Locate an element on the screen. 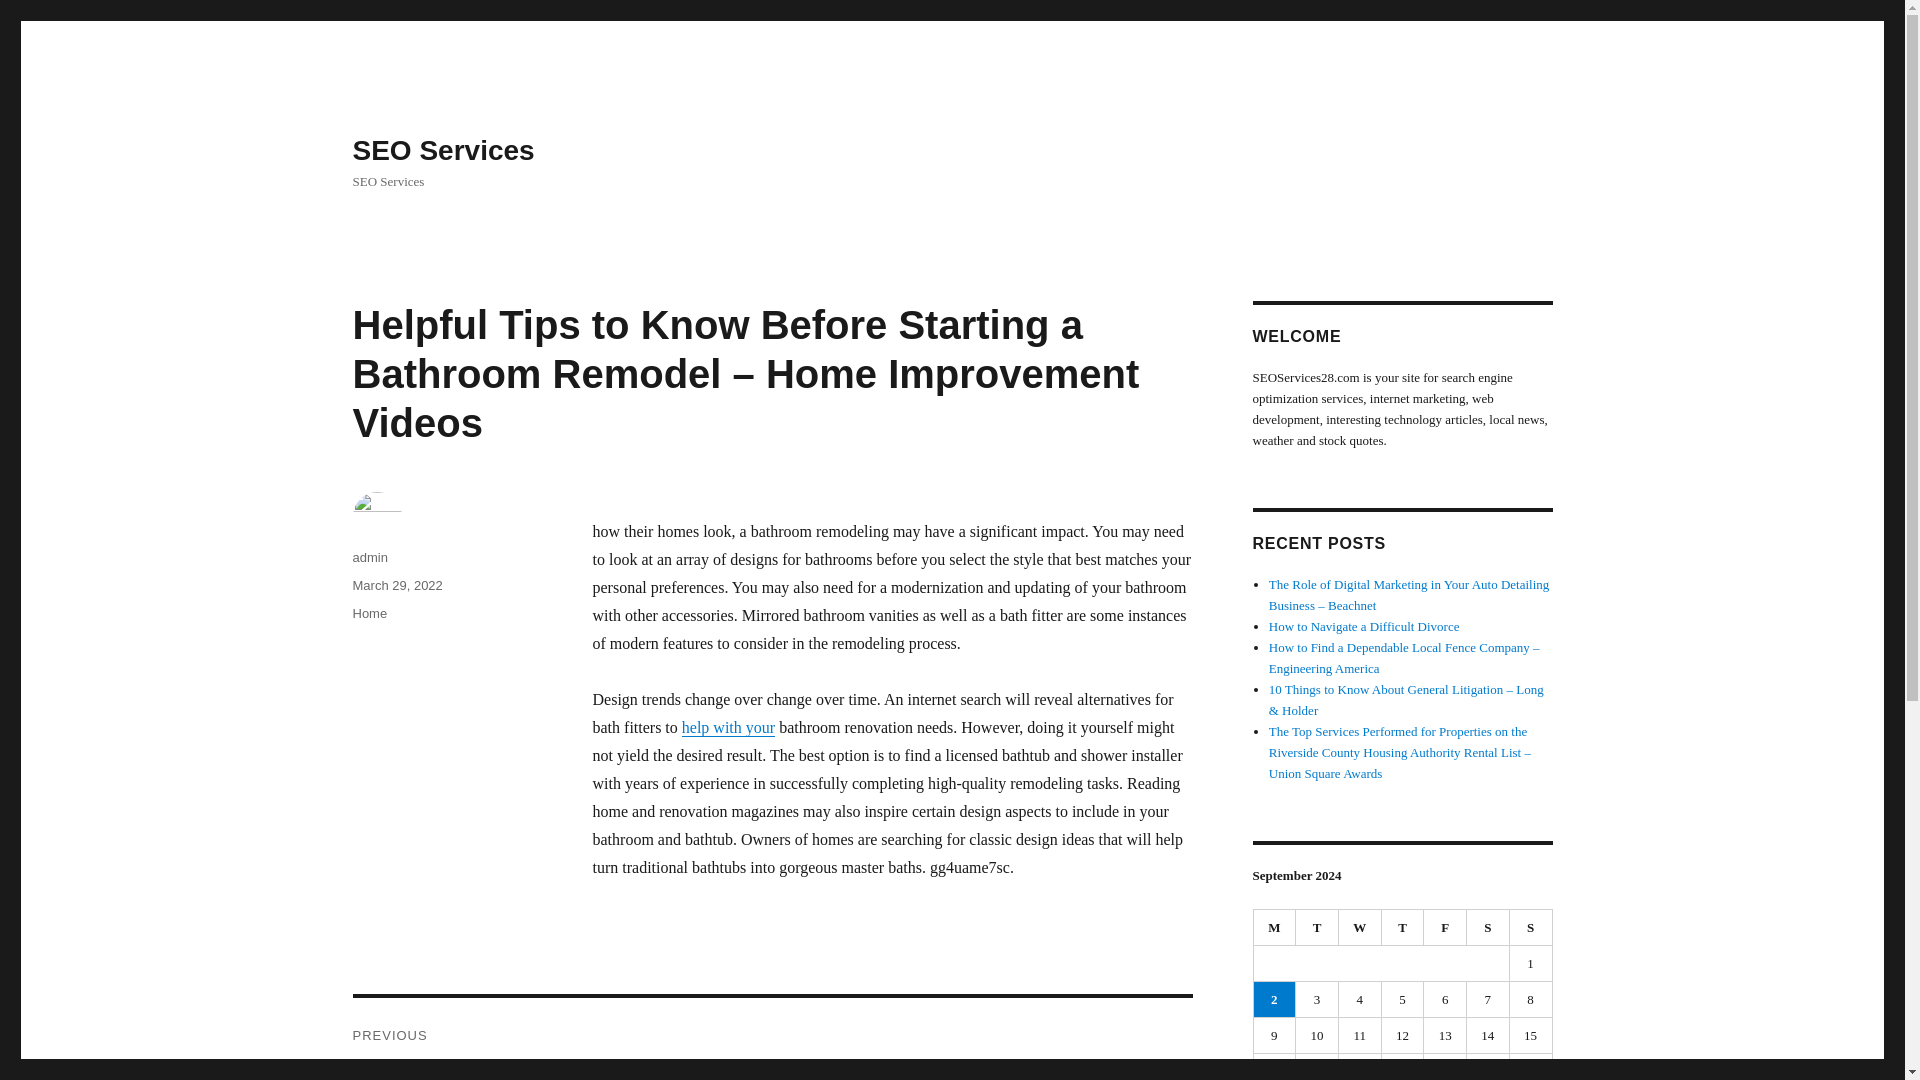 This screenshot has width=1920, height=1080. Home is located at coordinates (369, 613).